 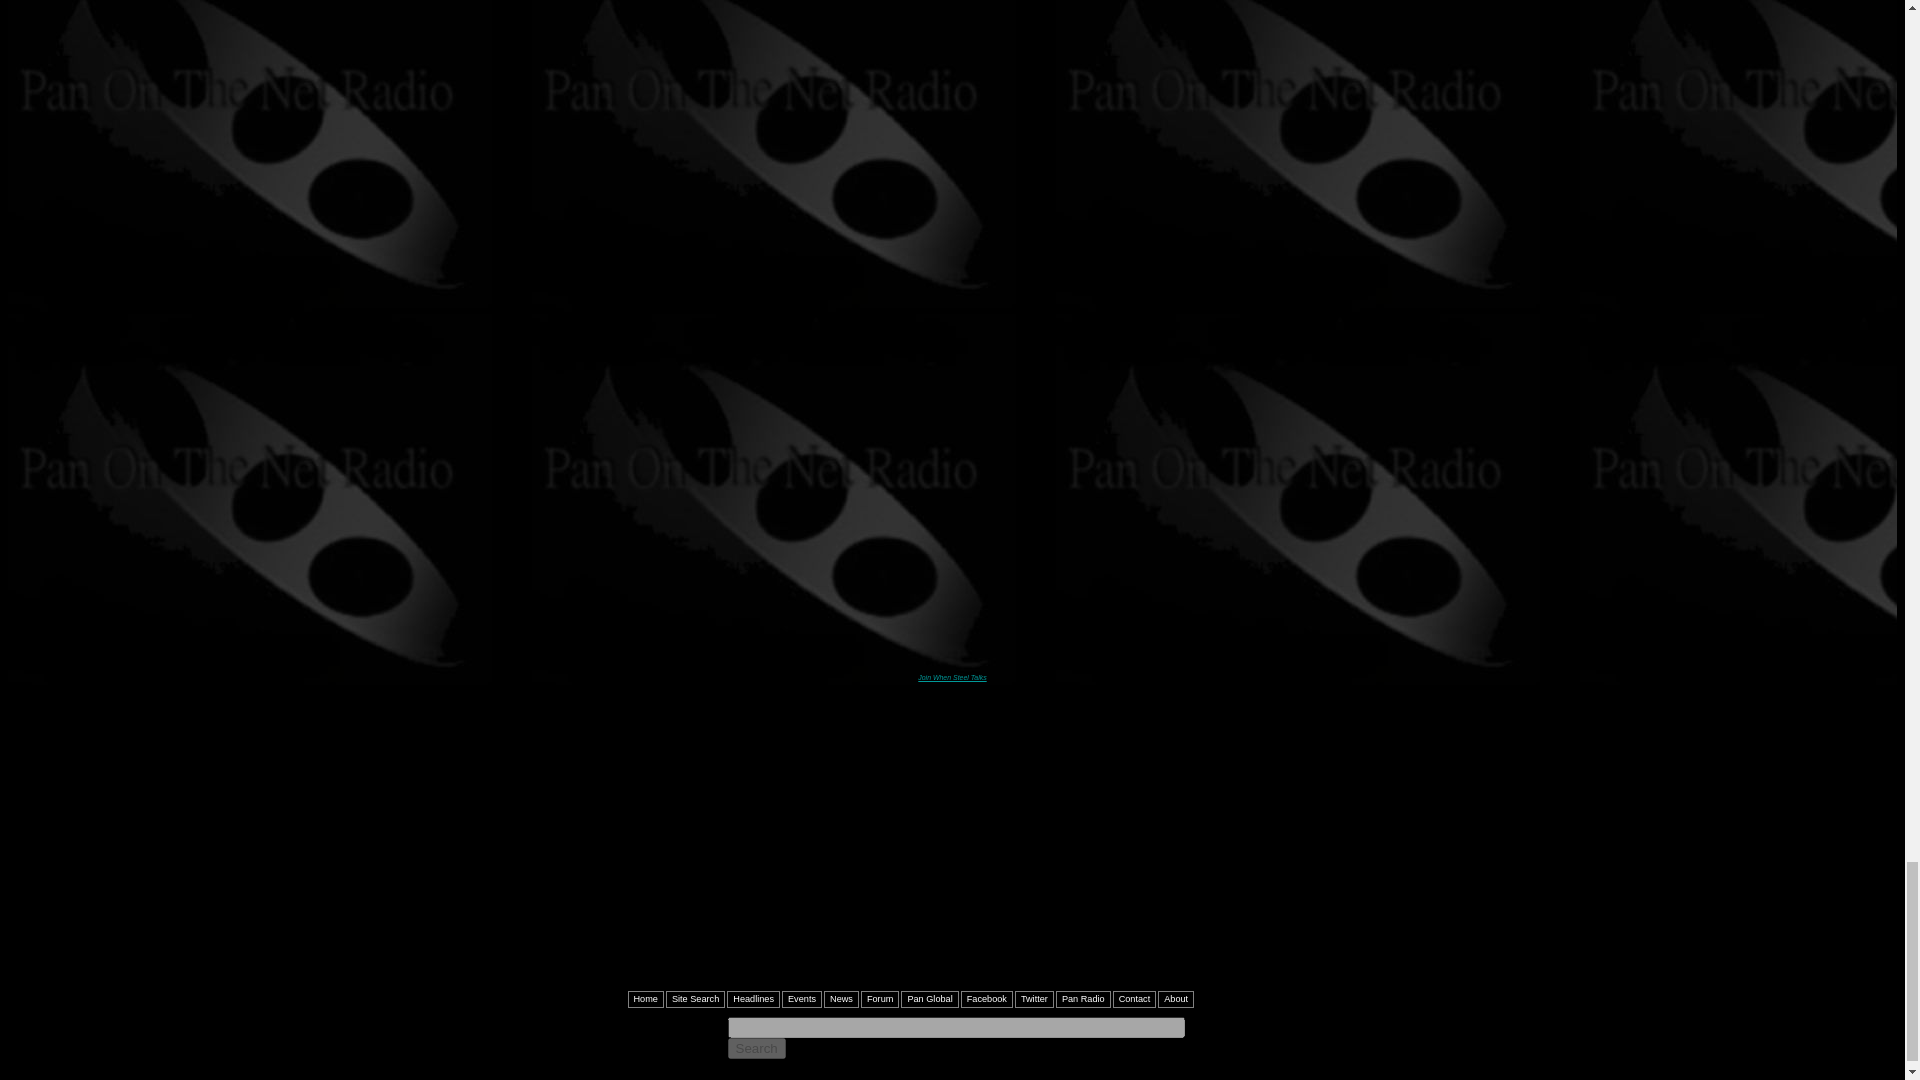 I want to click on Events, so click(x=801, y=999).